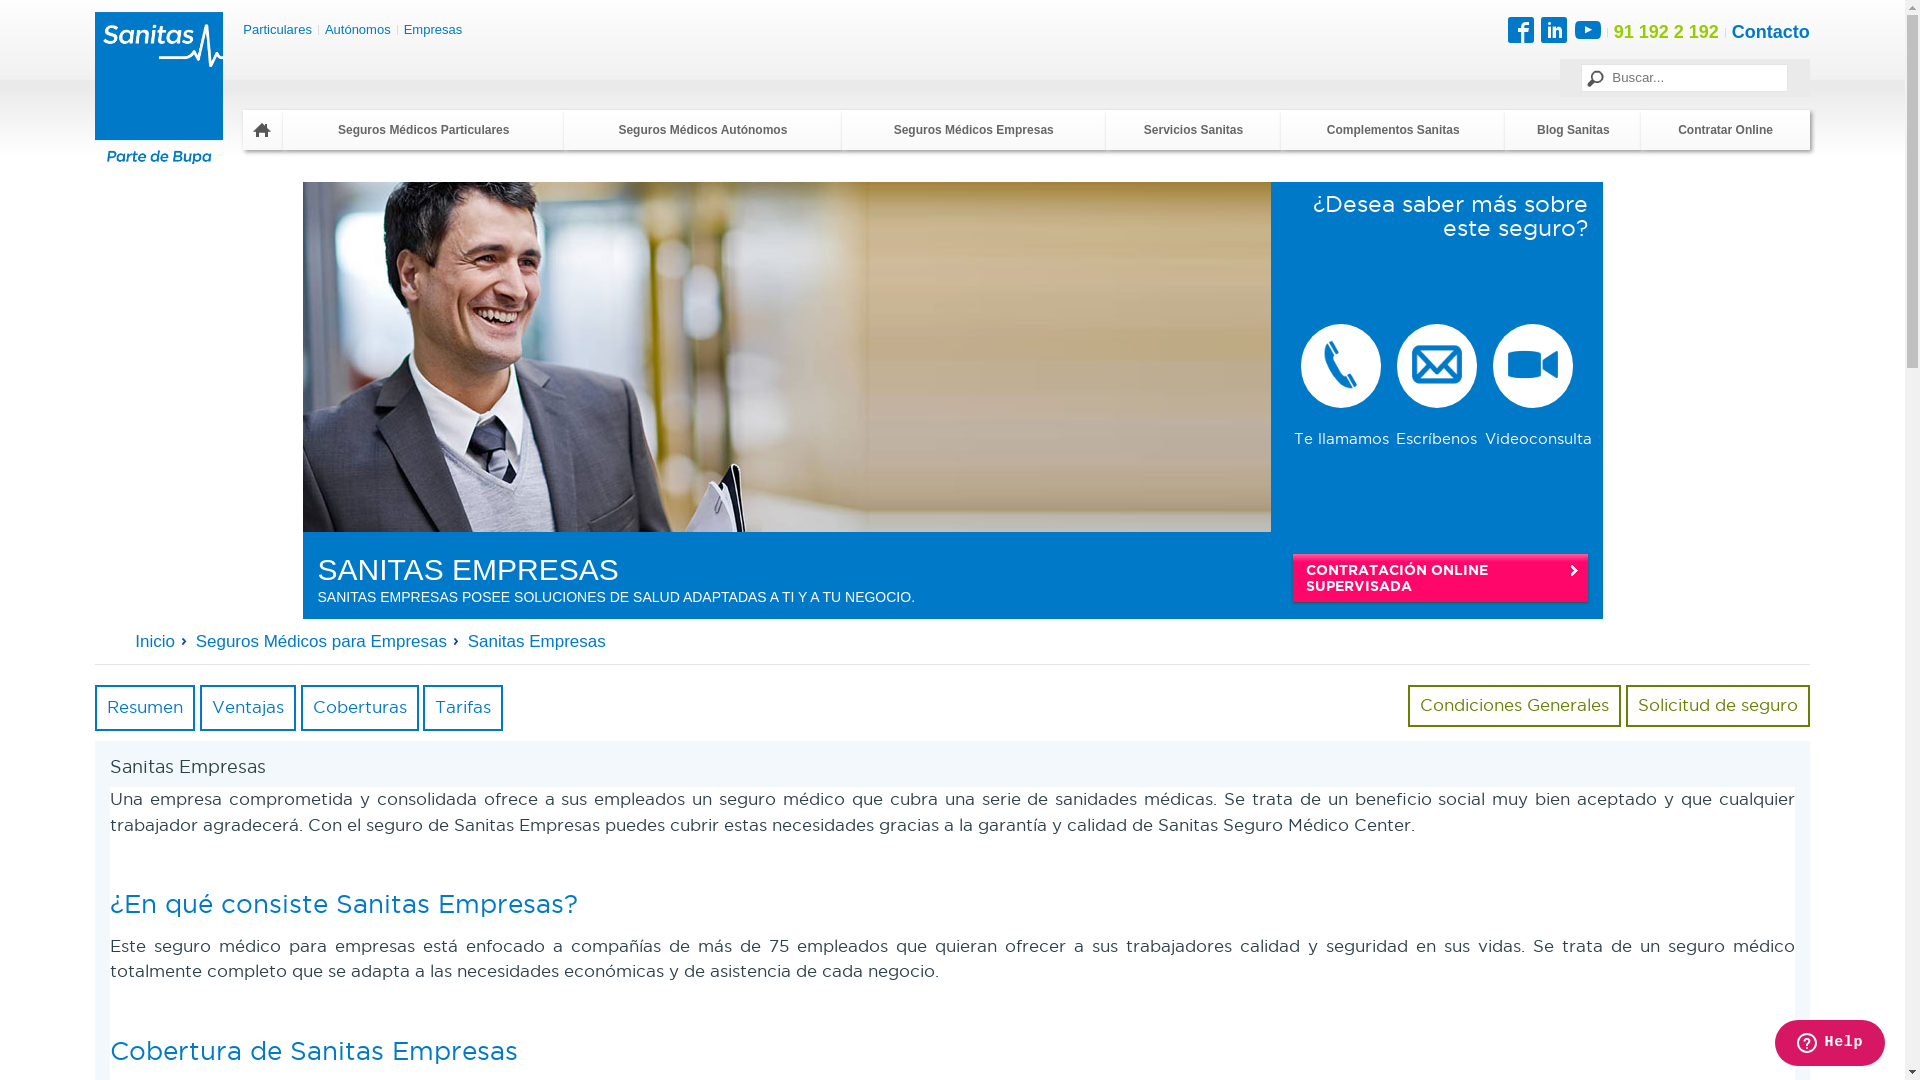 This screenshot has height=1080, width=1920. Describe the element at coordinates (1514, 706) in the screenshot. I see `Condiciones Generales` at that location.